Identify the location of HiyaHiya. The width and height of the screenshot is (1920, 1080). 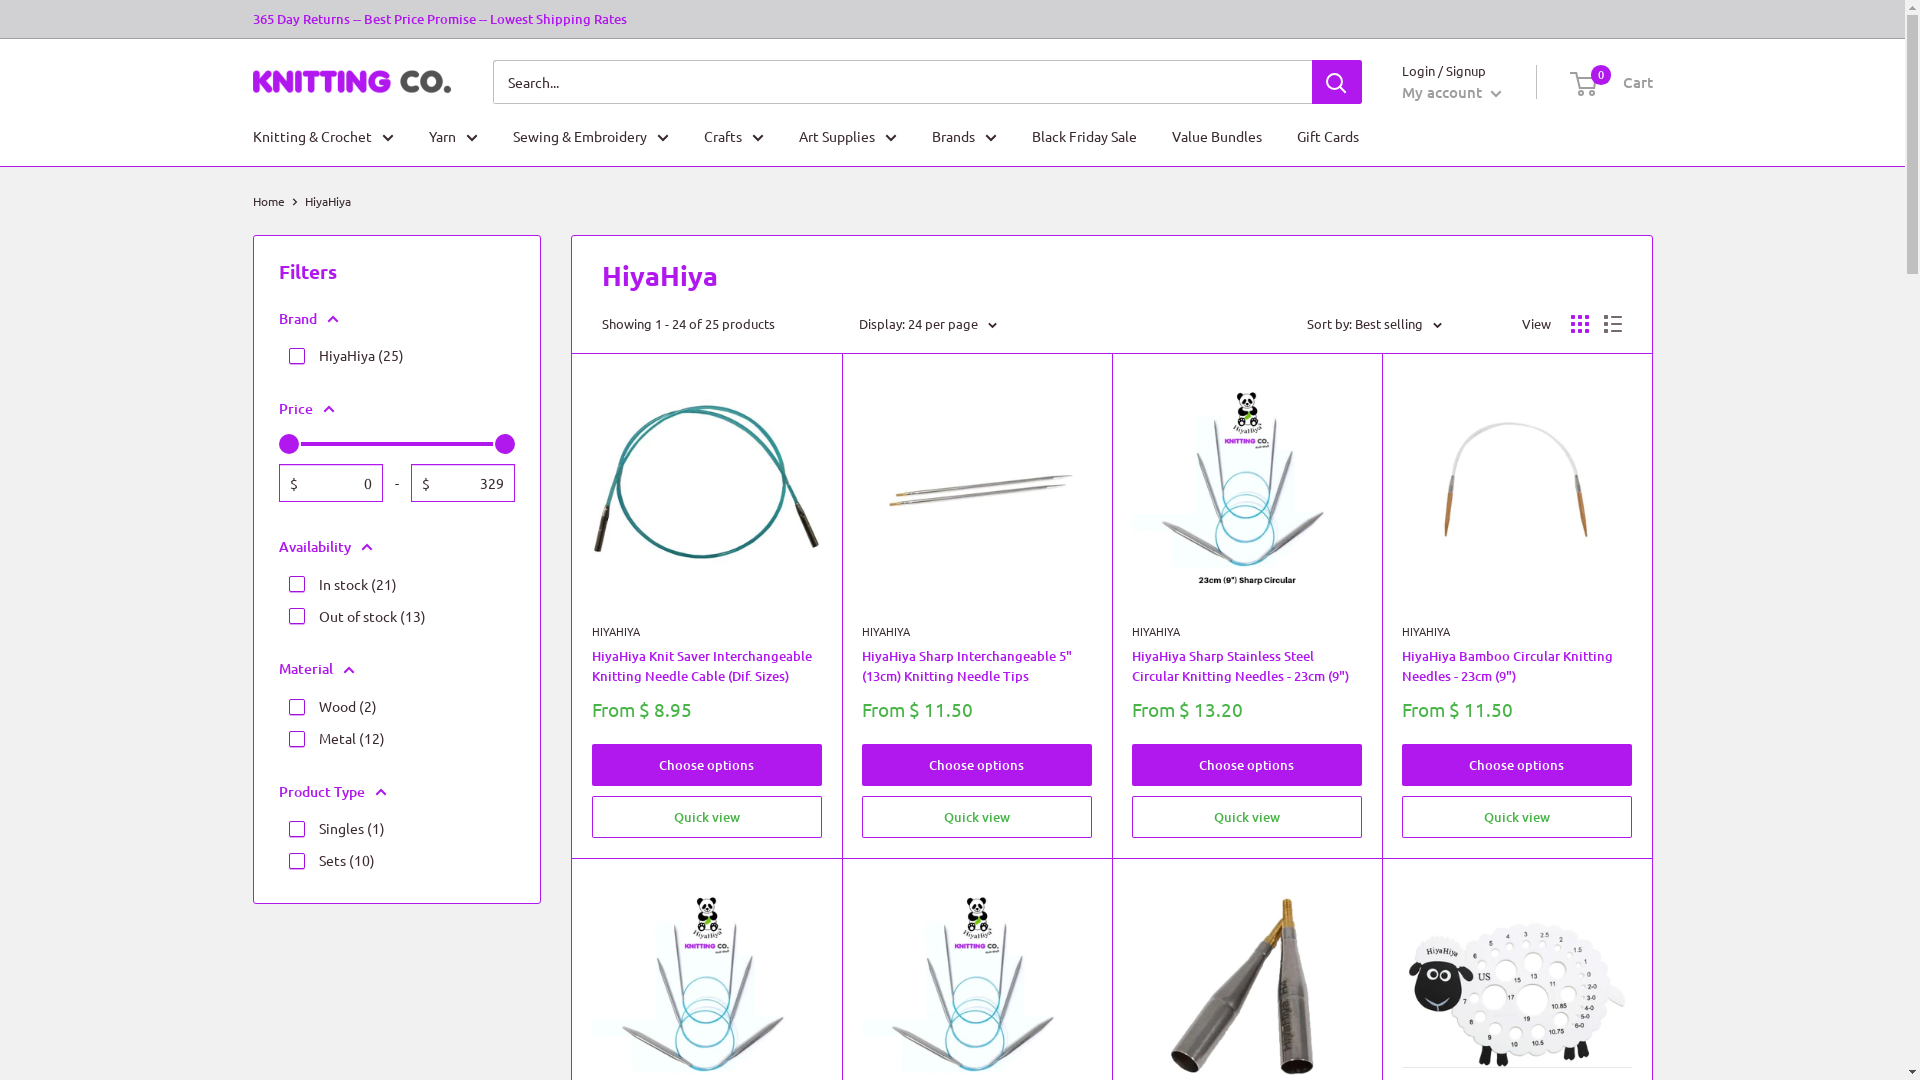
(327, 201).